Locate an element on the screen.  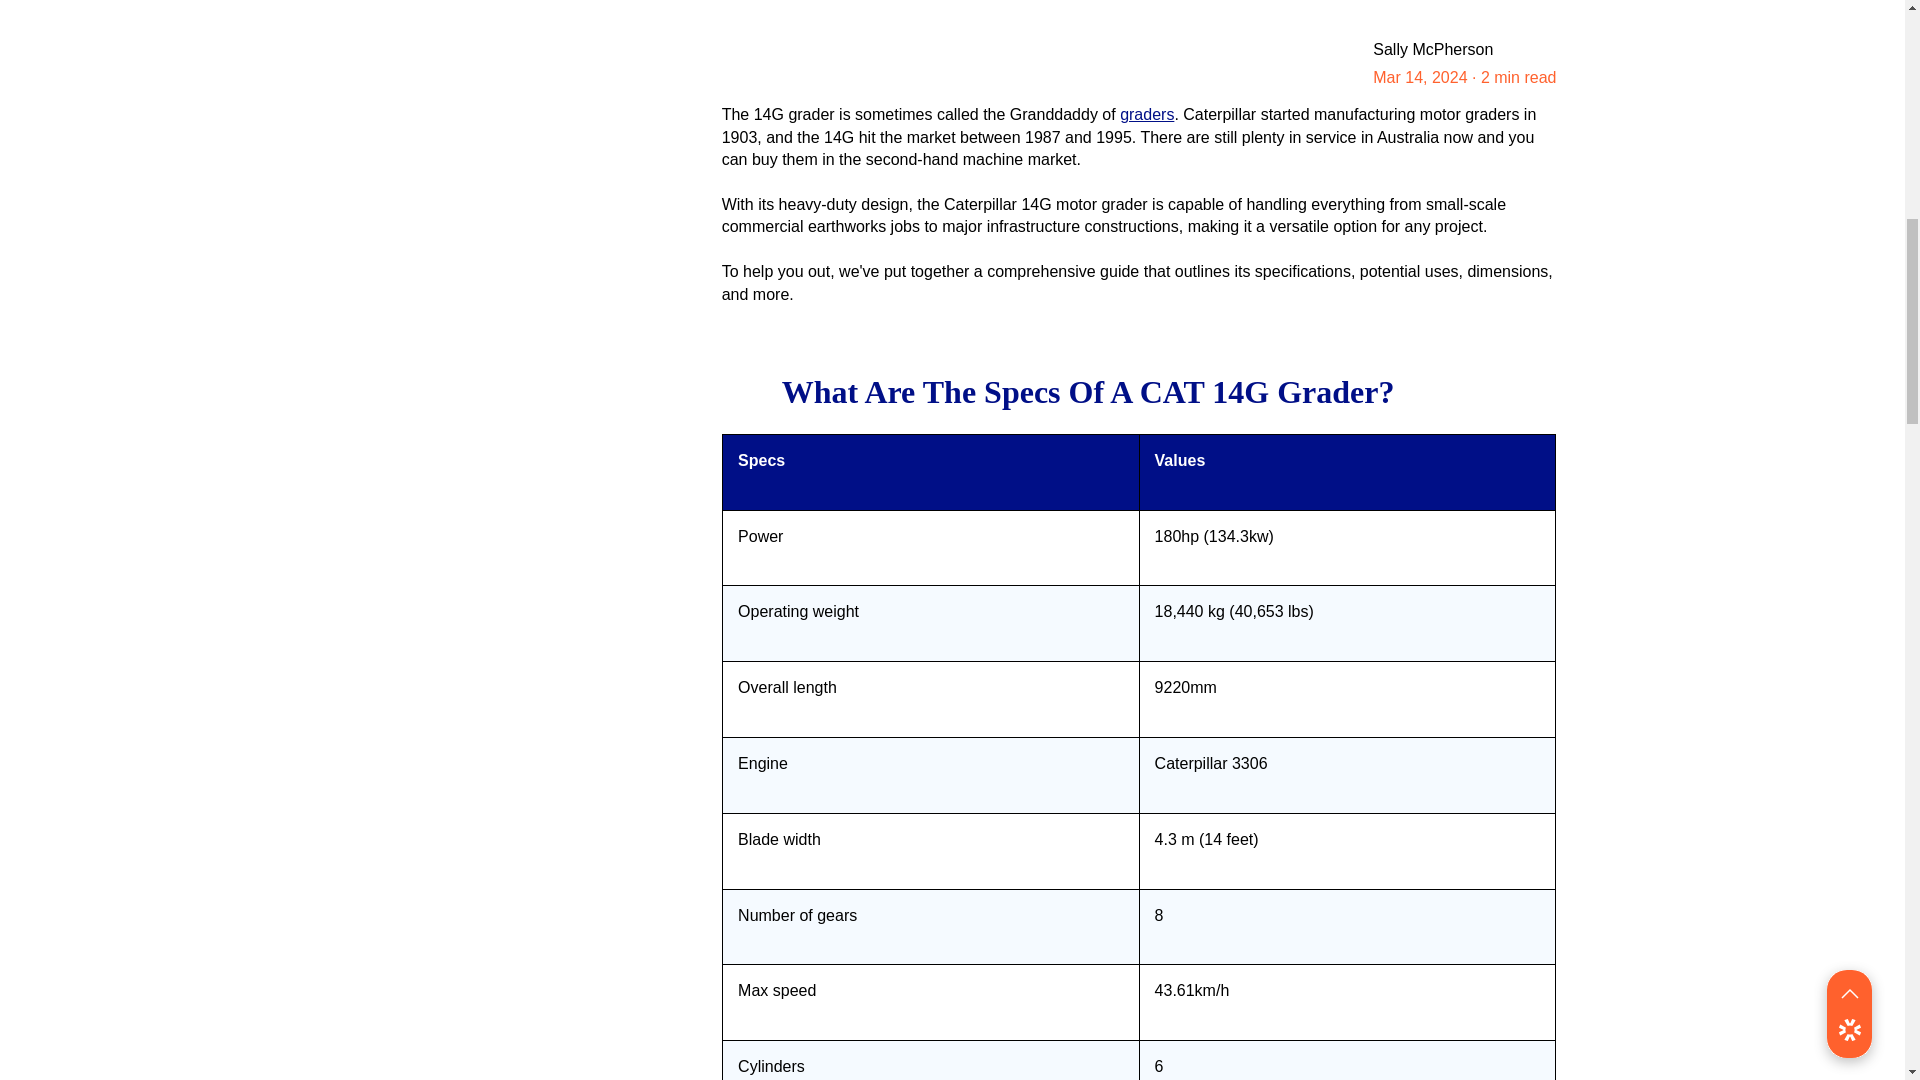
3rd party ad content is located at coordinates (516, 164).